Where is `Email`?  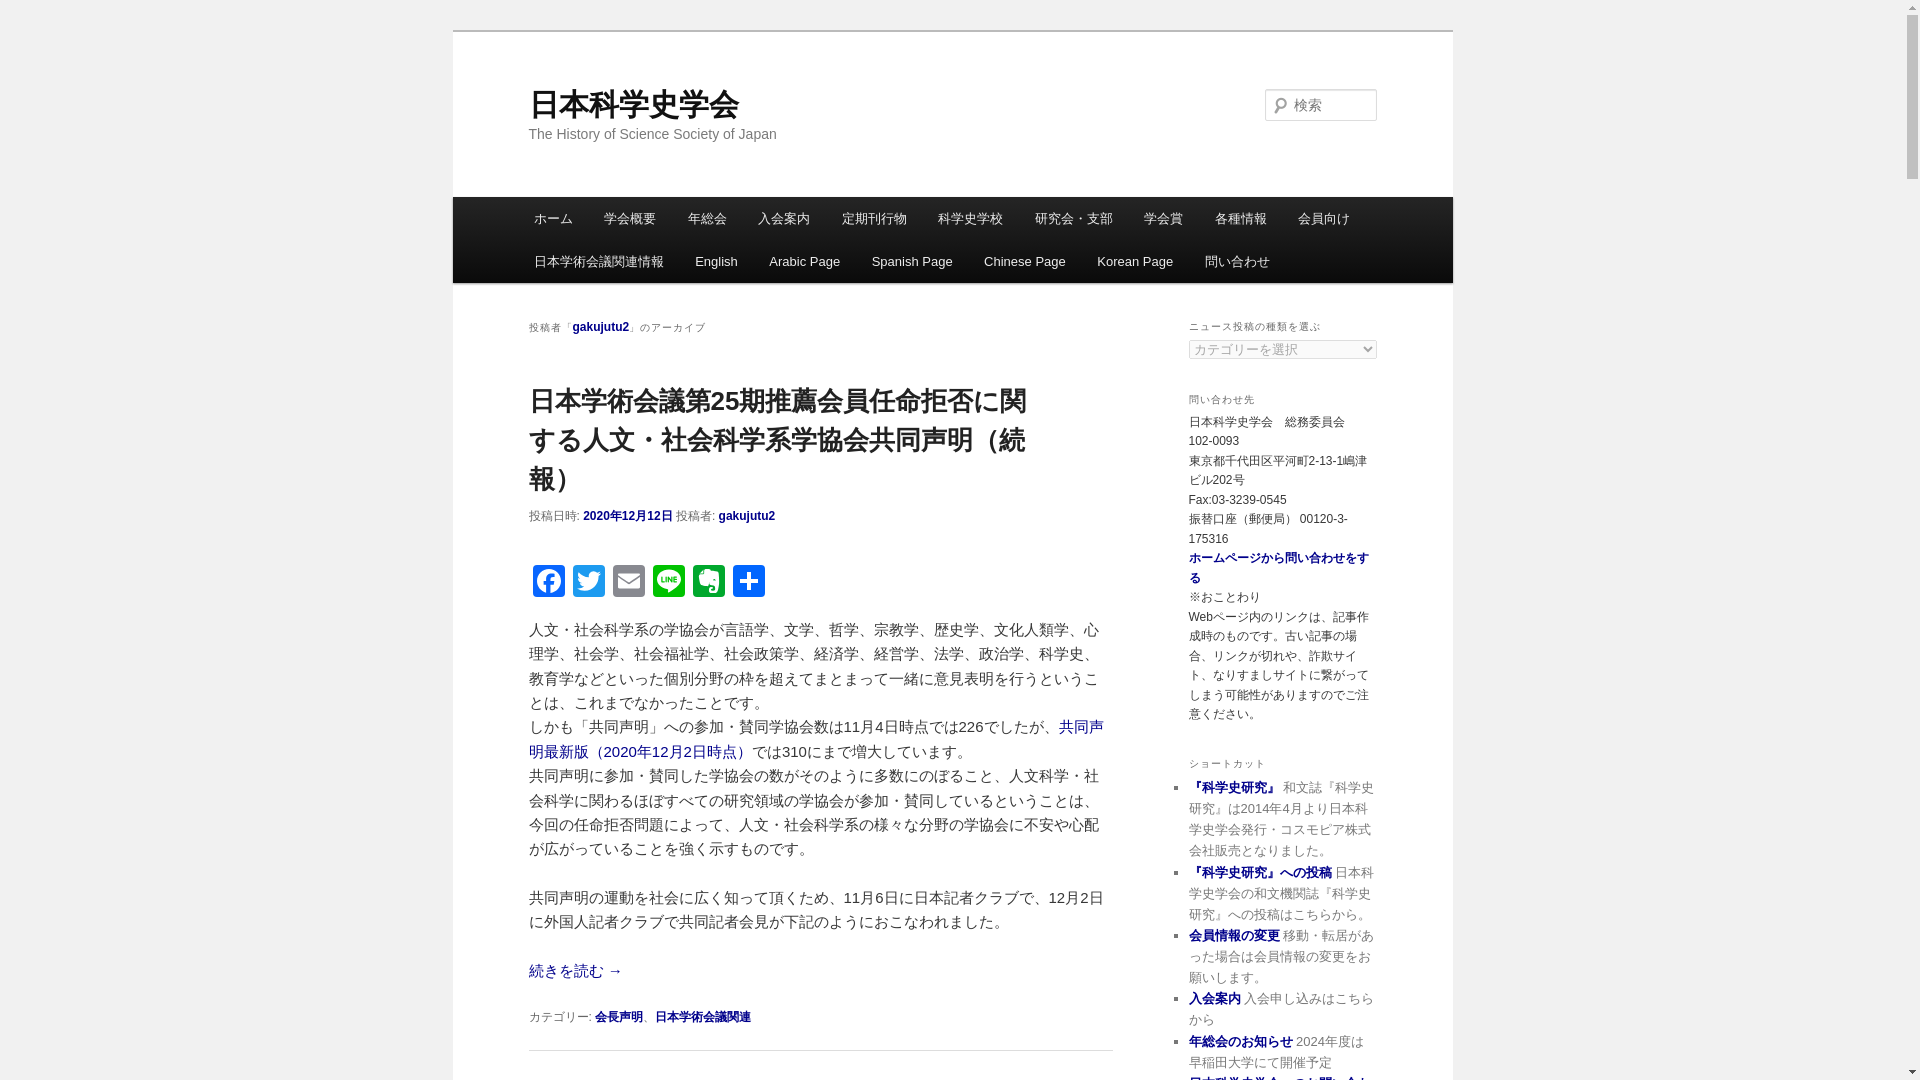
Email is located at coordinates (628, 582).